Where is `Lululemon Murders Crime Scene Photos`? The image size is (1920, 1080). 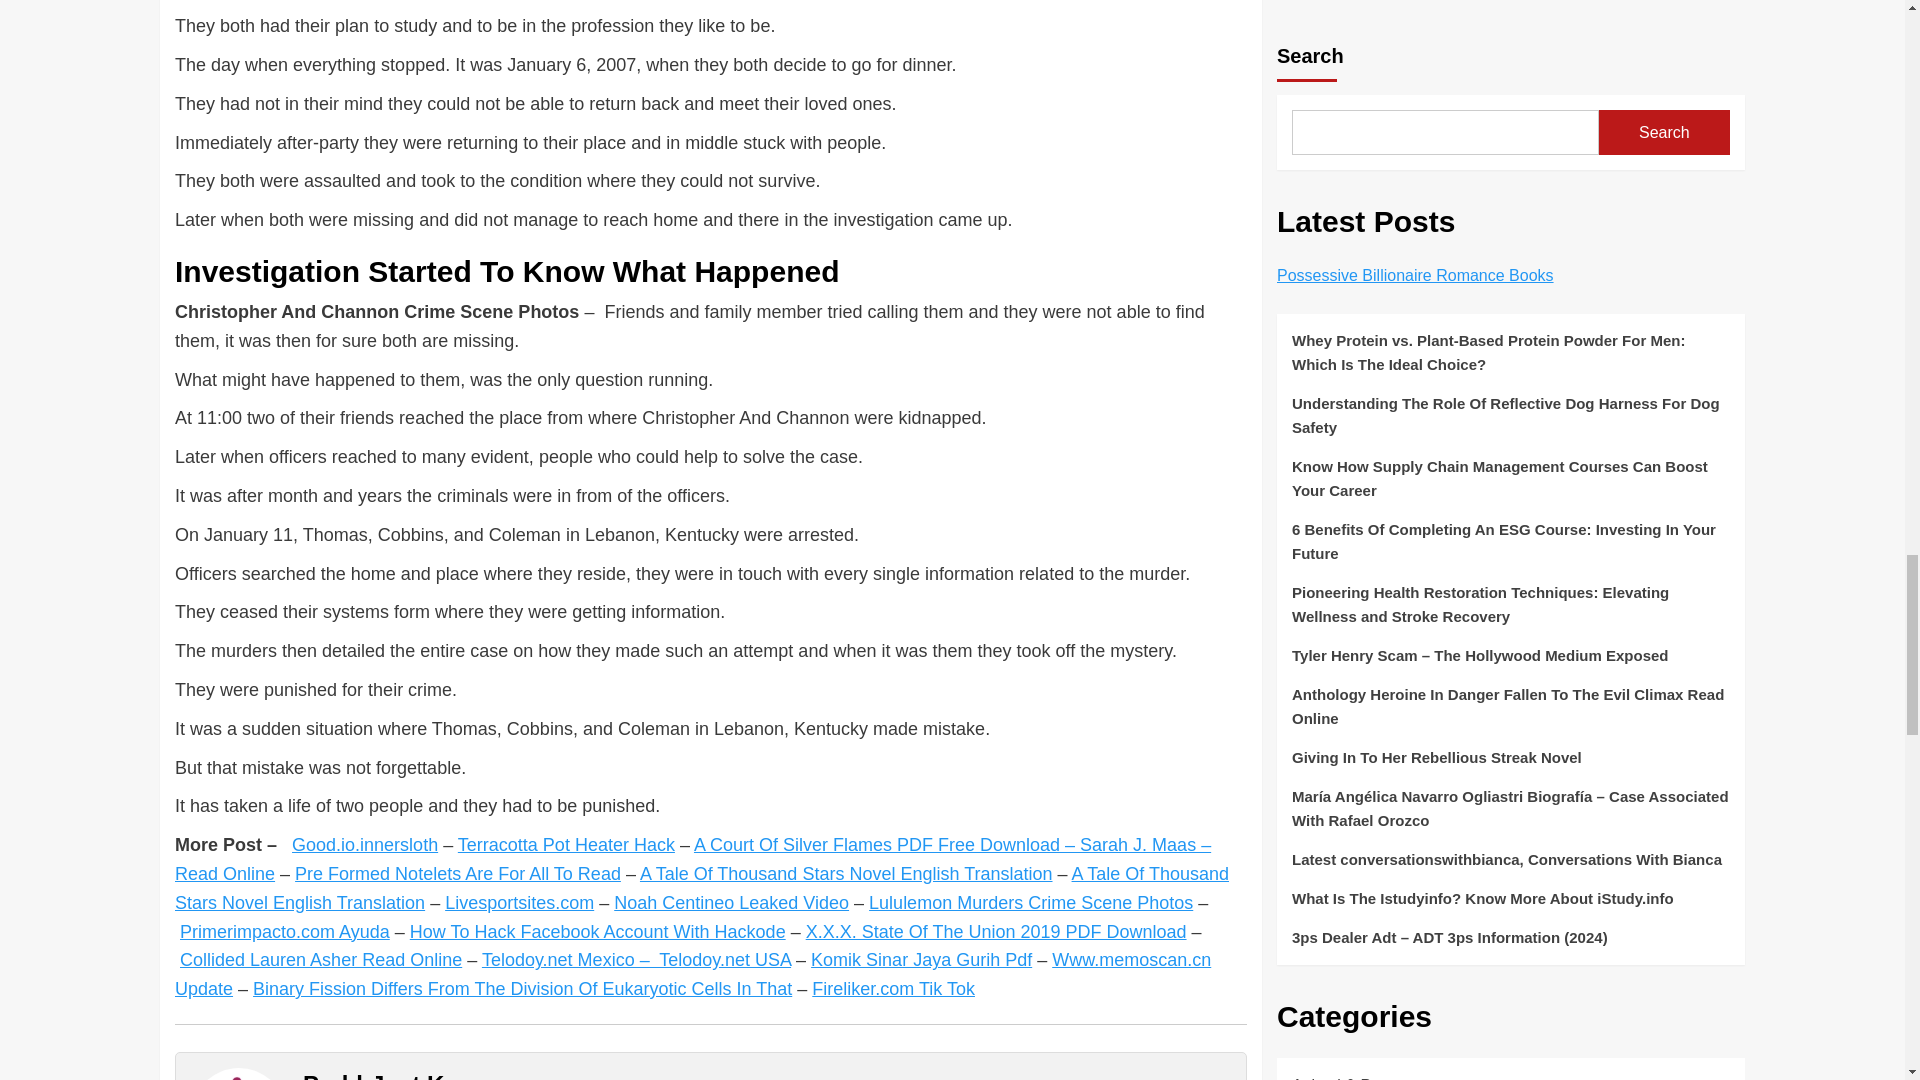
Lululemon Murders Crime Scene Photos is located at coordinates (1030, 902).